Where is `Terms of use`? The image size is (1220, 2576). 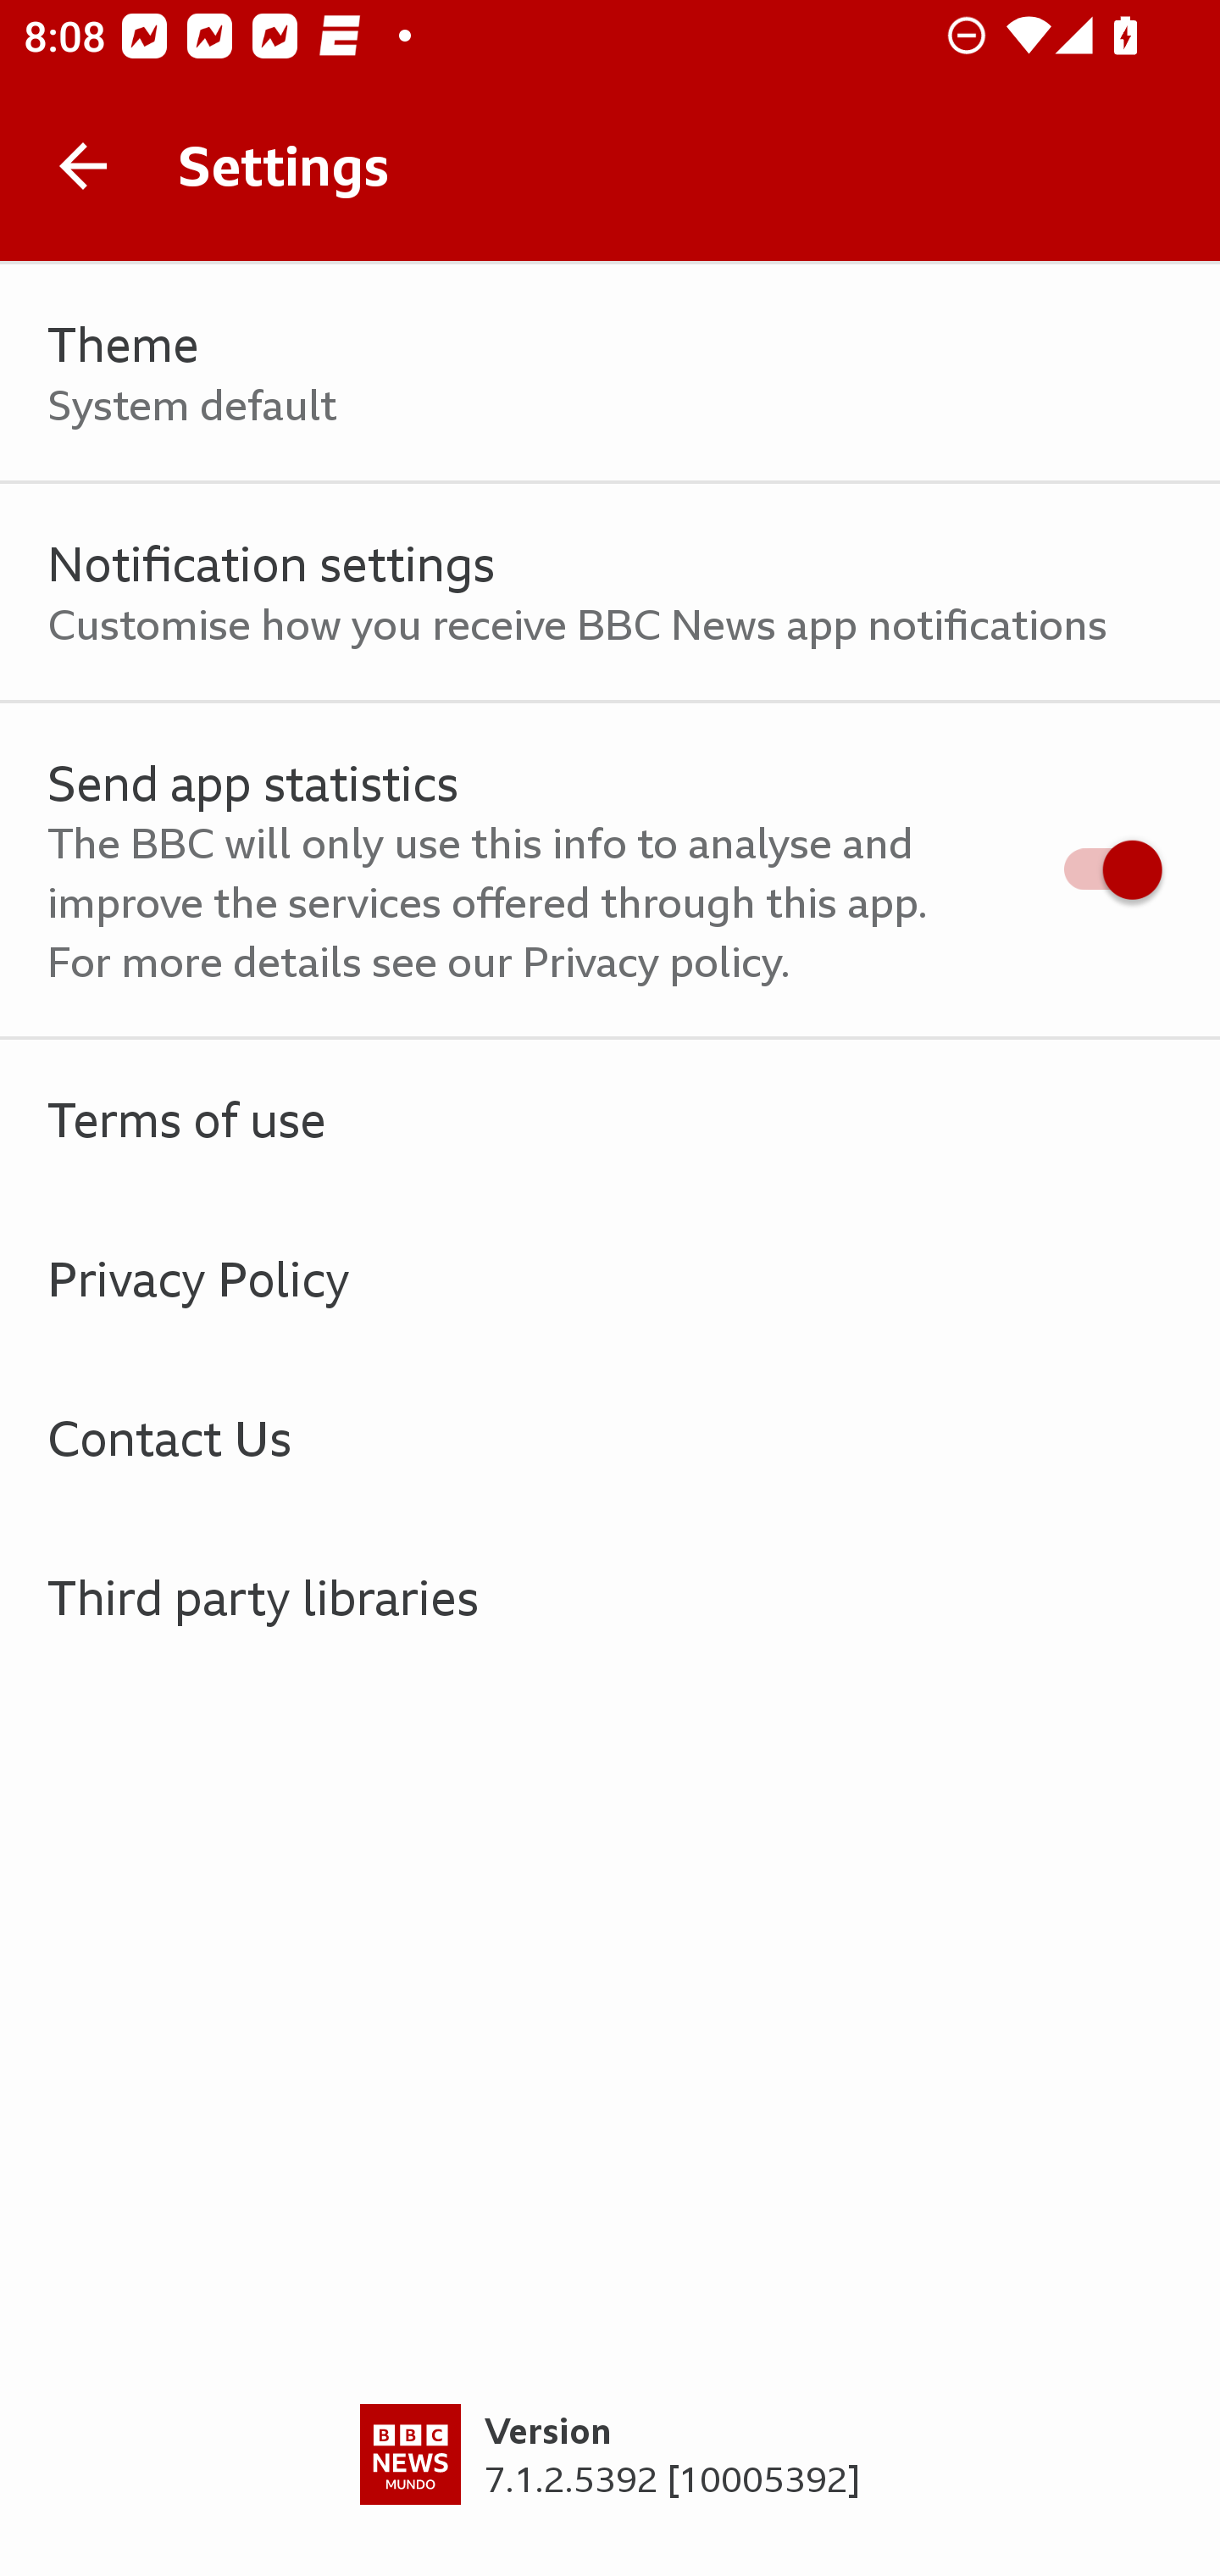 Terms of use is located at coordinates (610, 1119).